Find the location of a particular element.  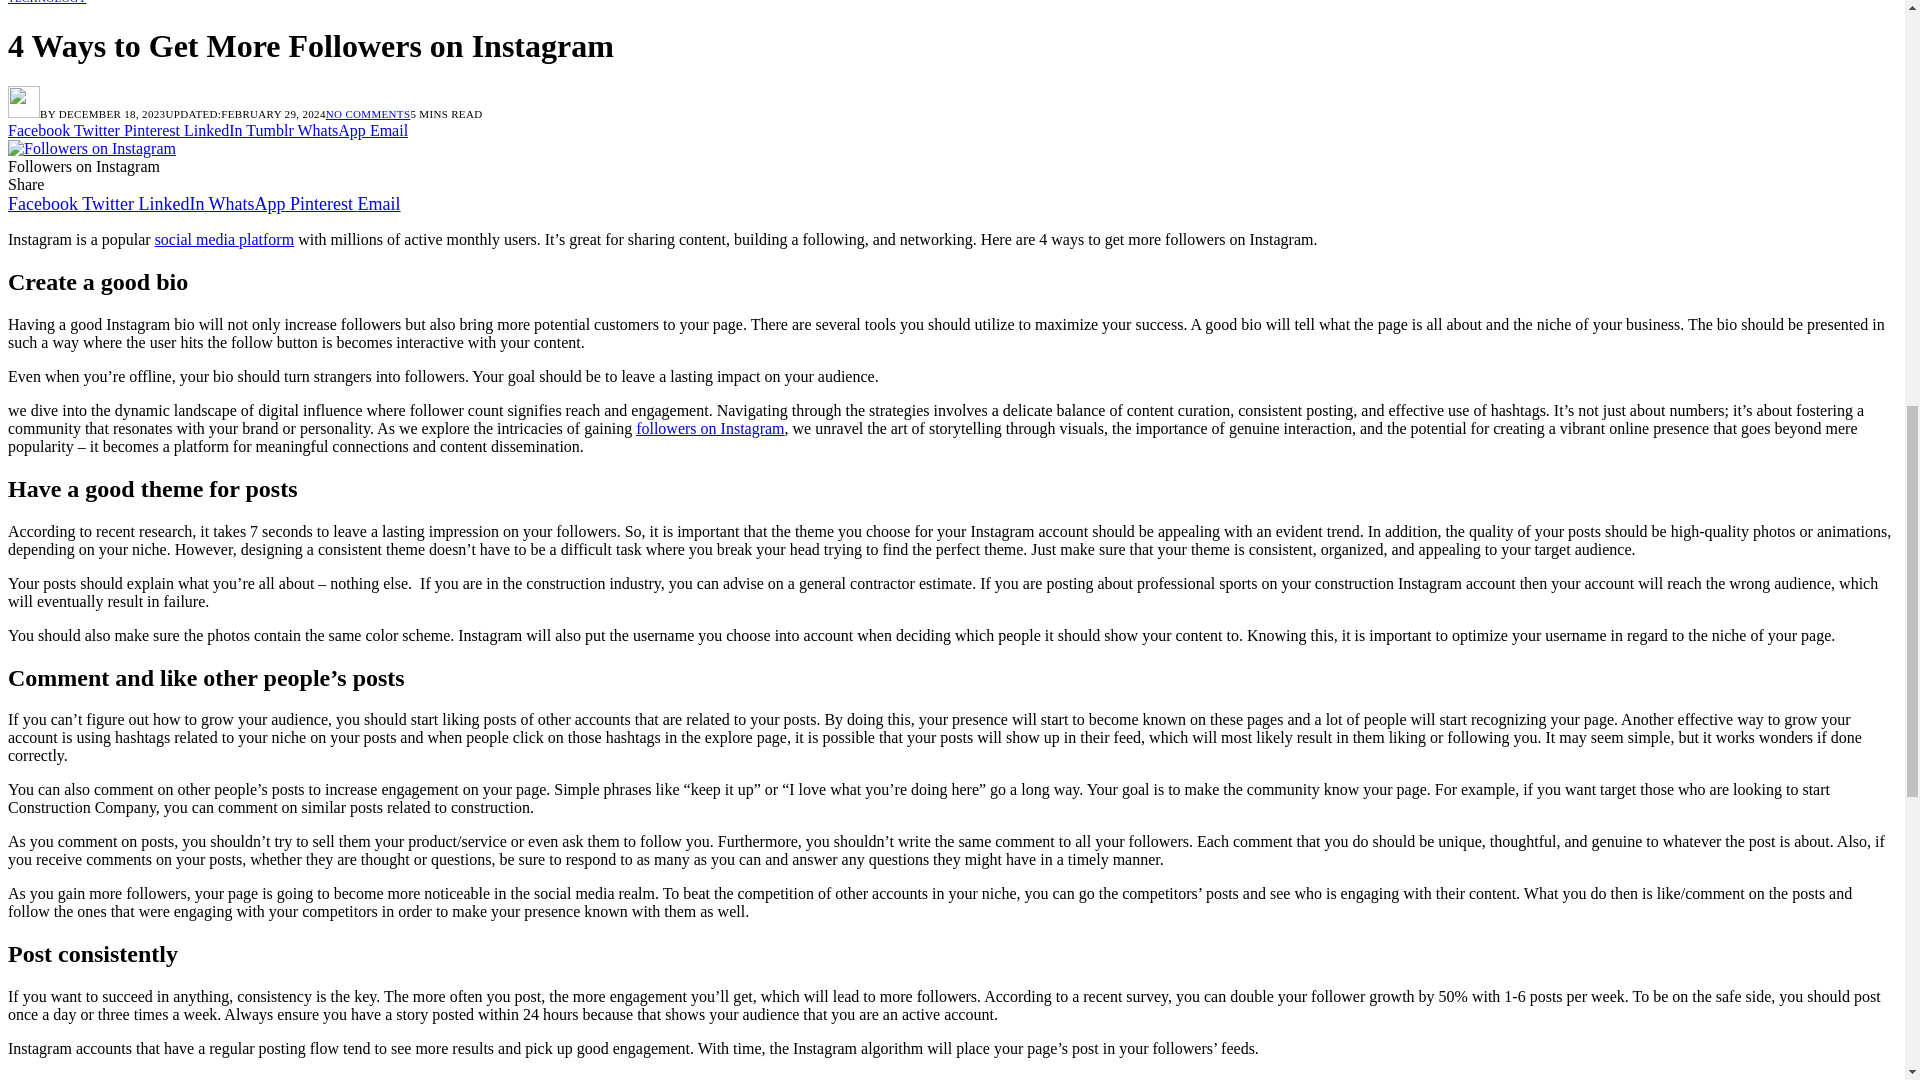

Share on Pinterest is located at coordinates (154, 130).